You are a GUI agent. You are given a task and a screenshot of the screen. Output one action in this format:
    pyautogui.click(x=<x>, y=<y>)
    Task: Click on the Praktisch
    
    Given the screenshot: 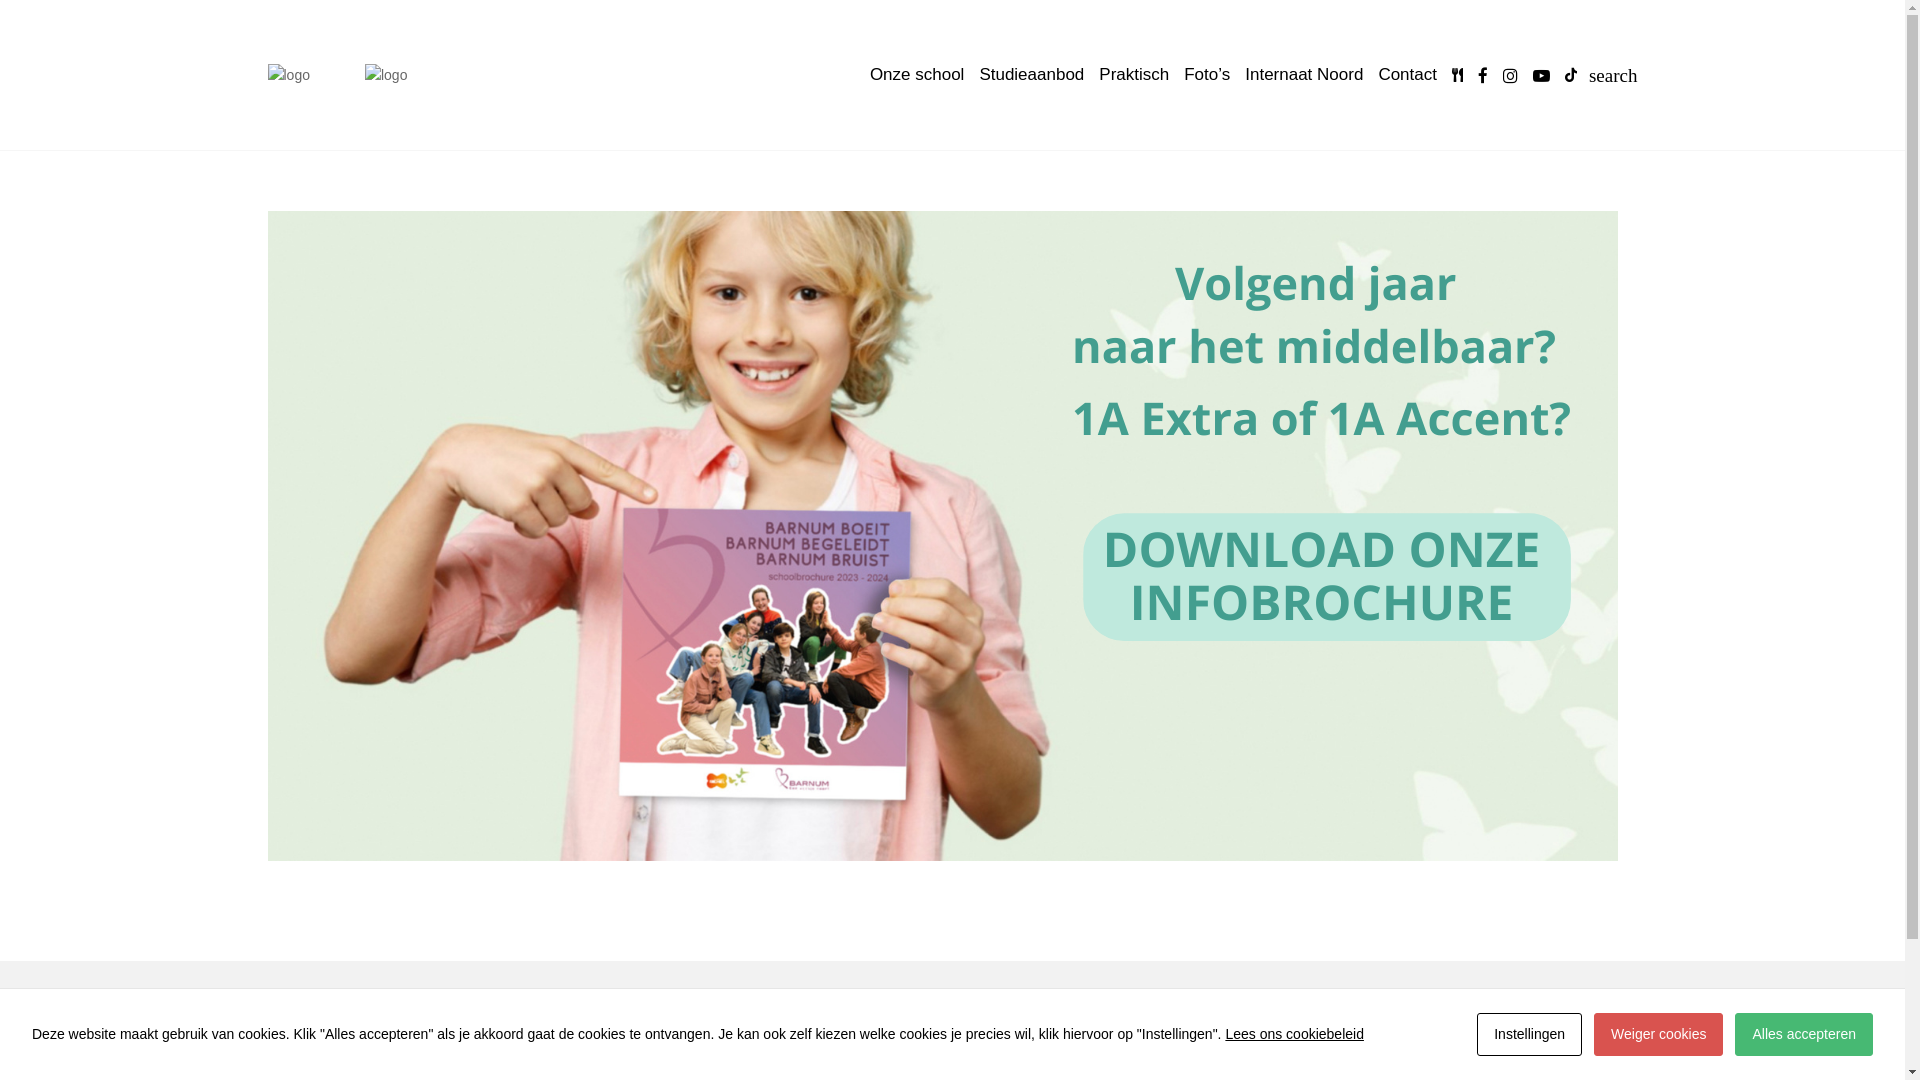 What is the action you would take?
    pyautogui.click(x=1134, y=75)
    